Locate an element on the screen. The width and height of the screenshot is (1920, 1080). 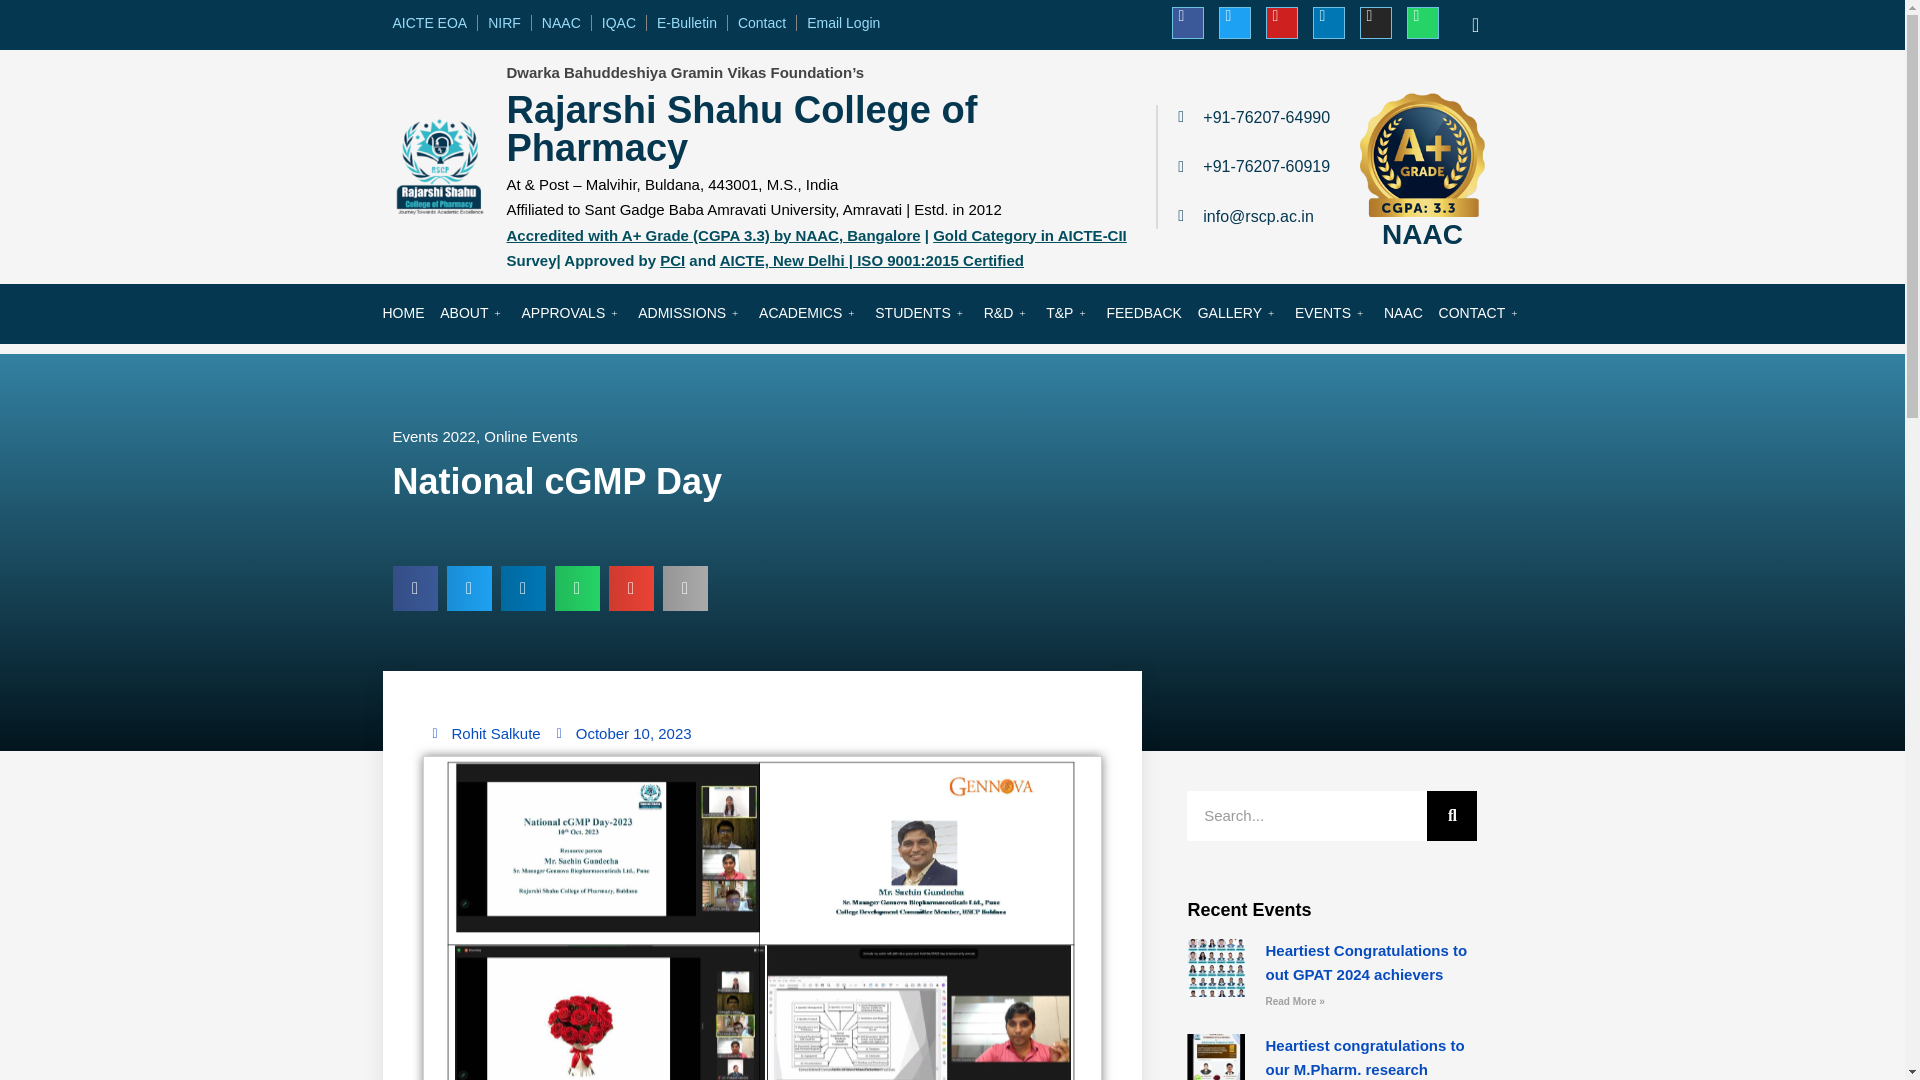
IQAC is located at coordinates (618, 23).